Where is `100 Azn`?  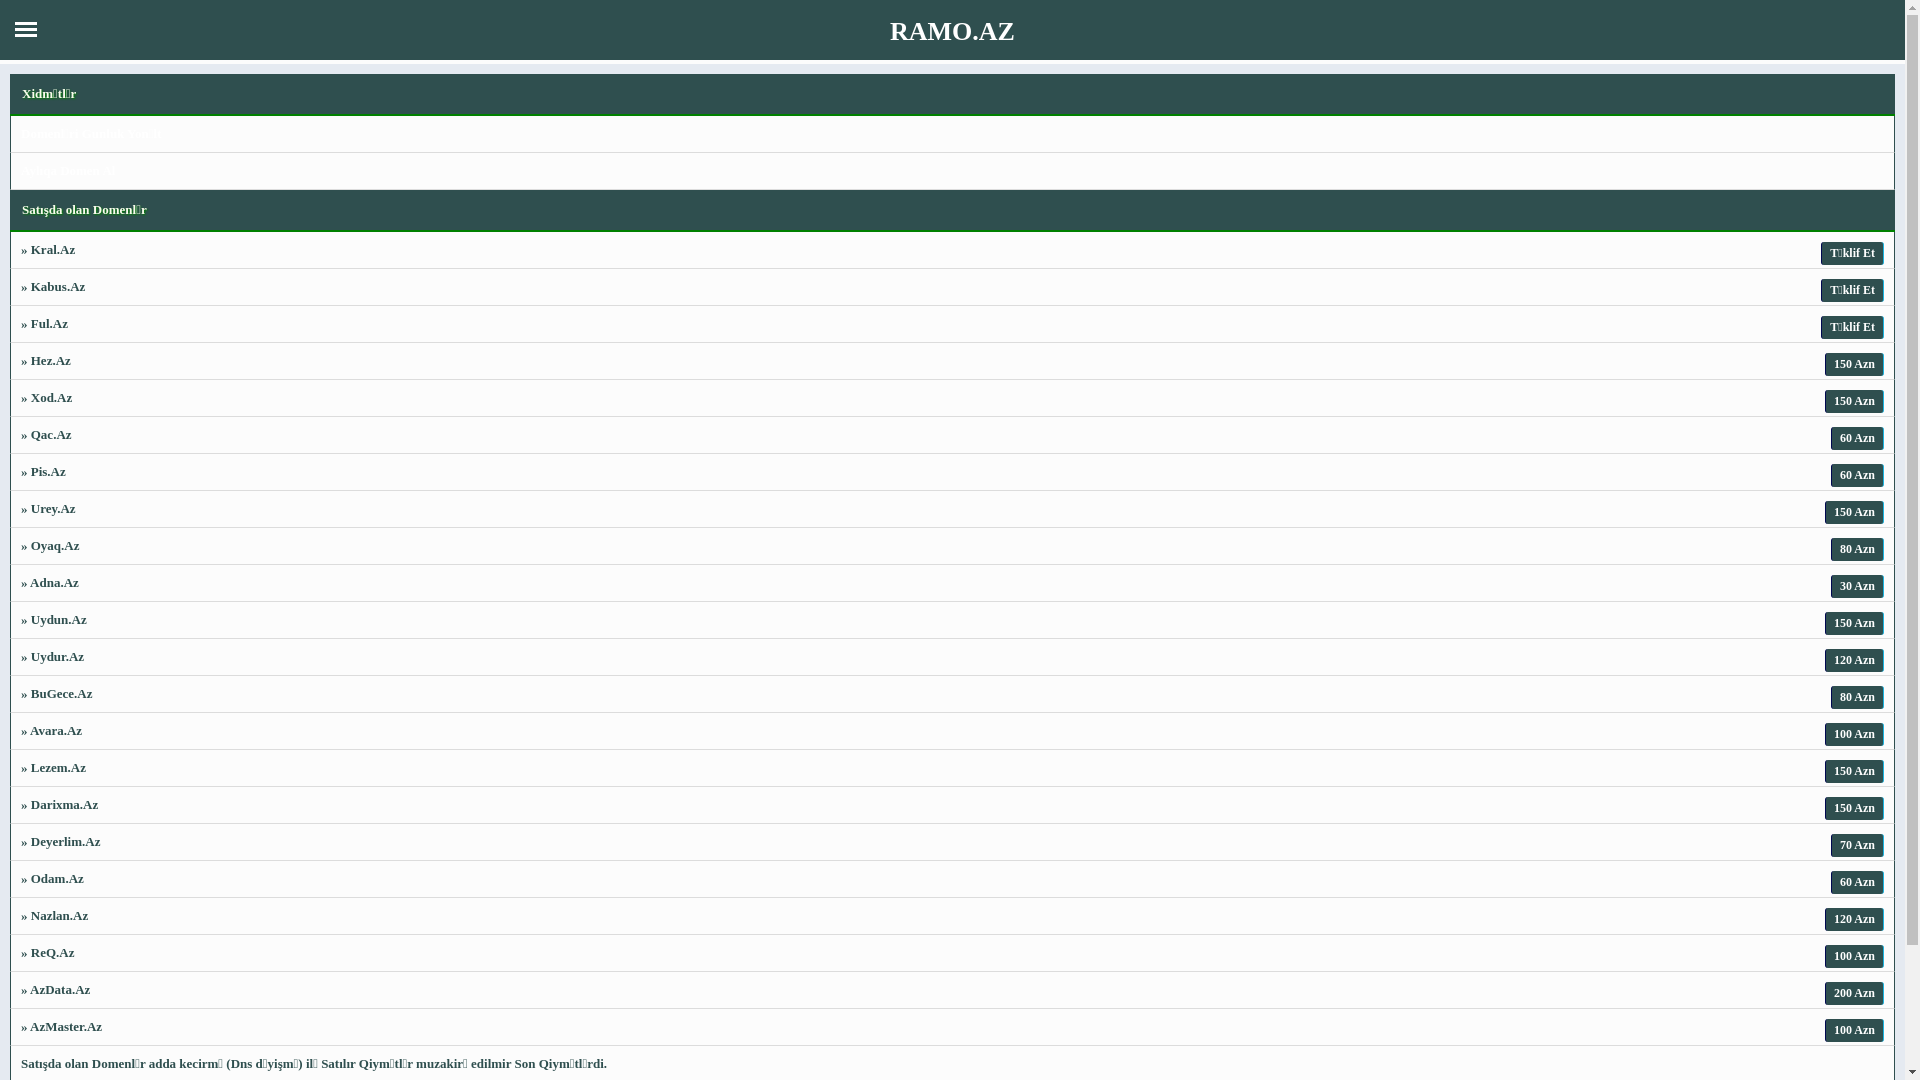
100 Azn is located at coordinates (1854, 1030).